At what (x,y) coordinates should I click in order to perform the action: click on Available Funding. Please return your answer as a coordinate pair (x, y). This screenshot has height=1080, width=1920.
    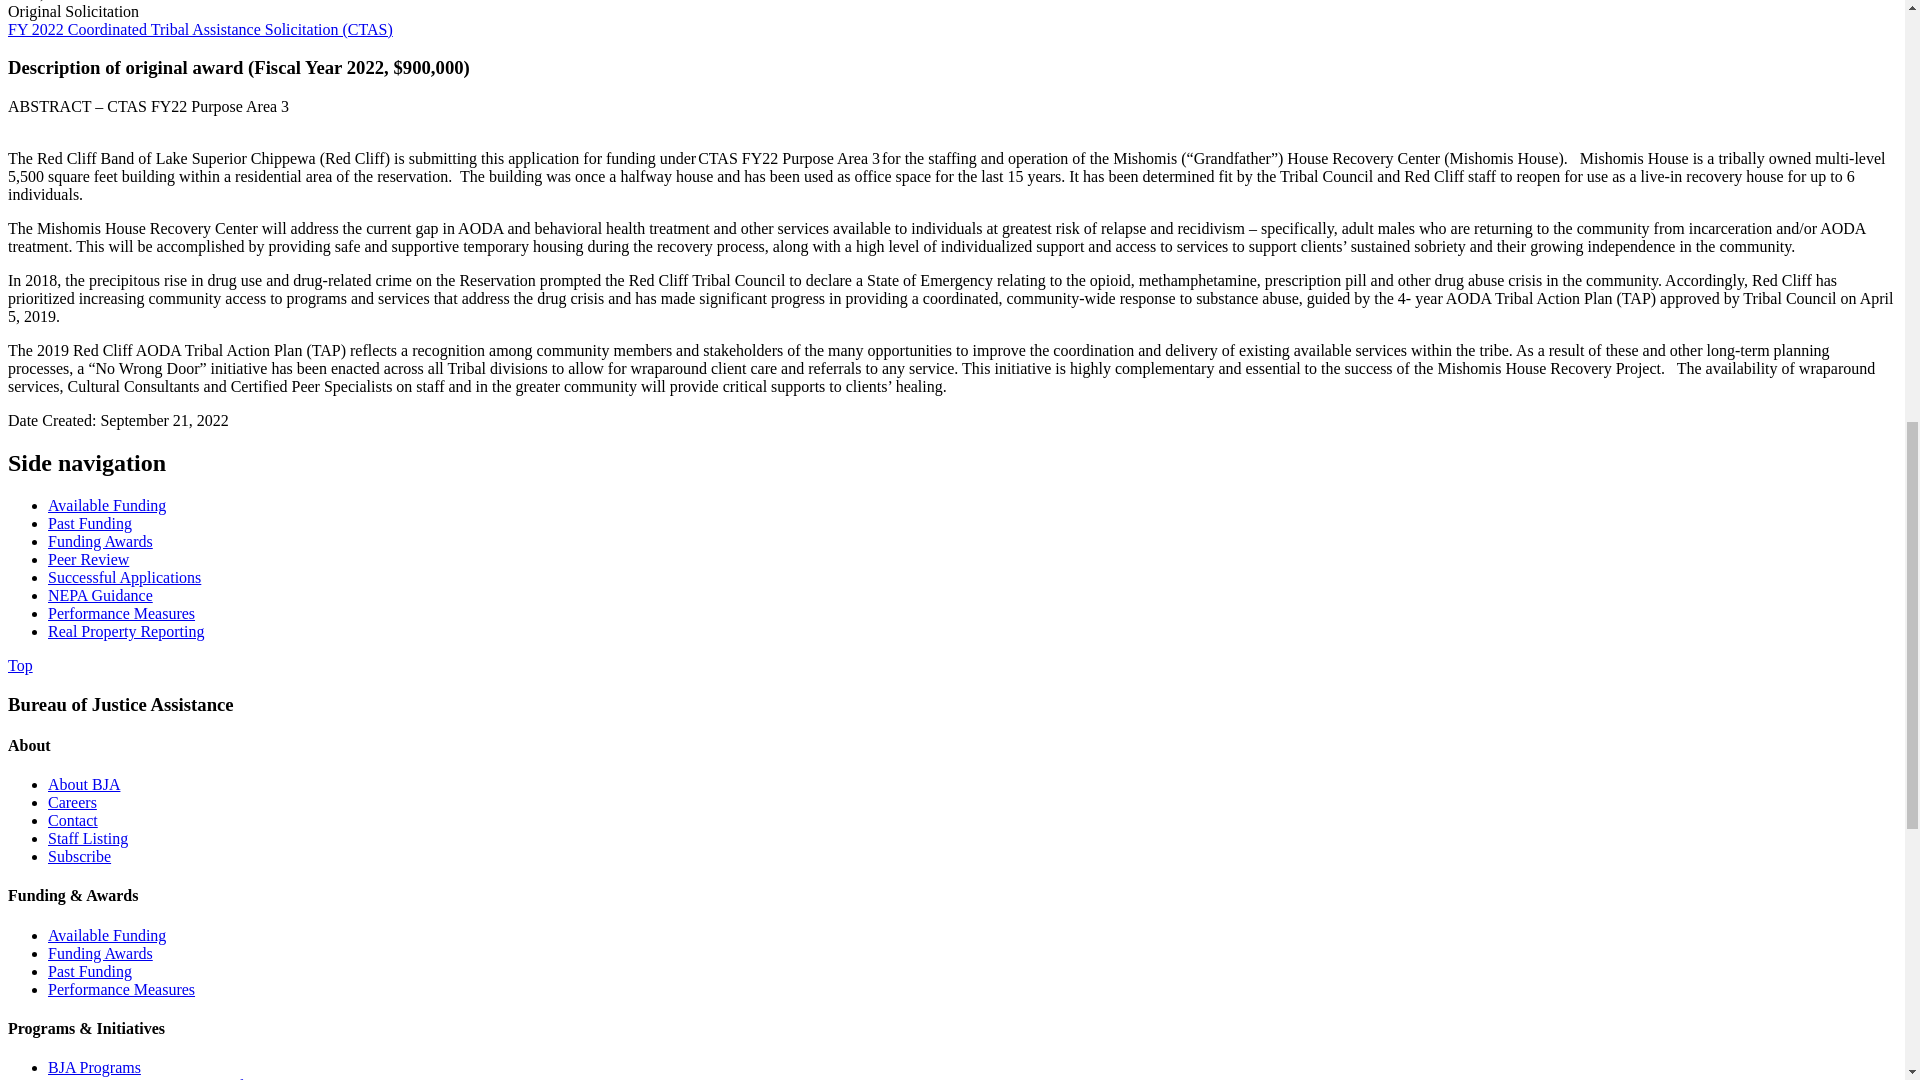
    Looking at the image, I should click on (106, 505).